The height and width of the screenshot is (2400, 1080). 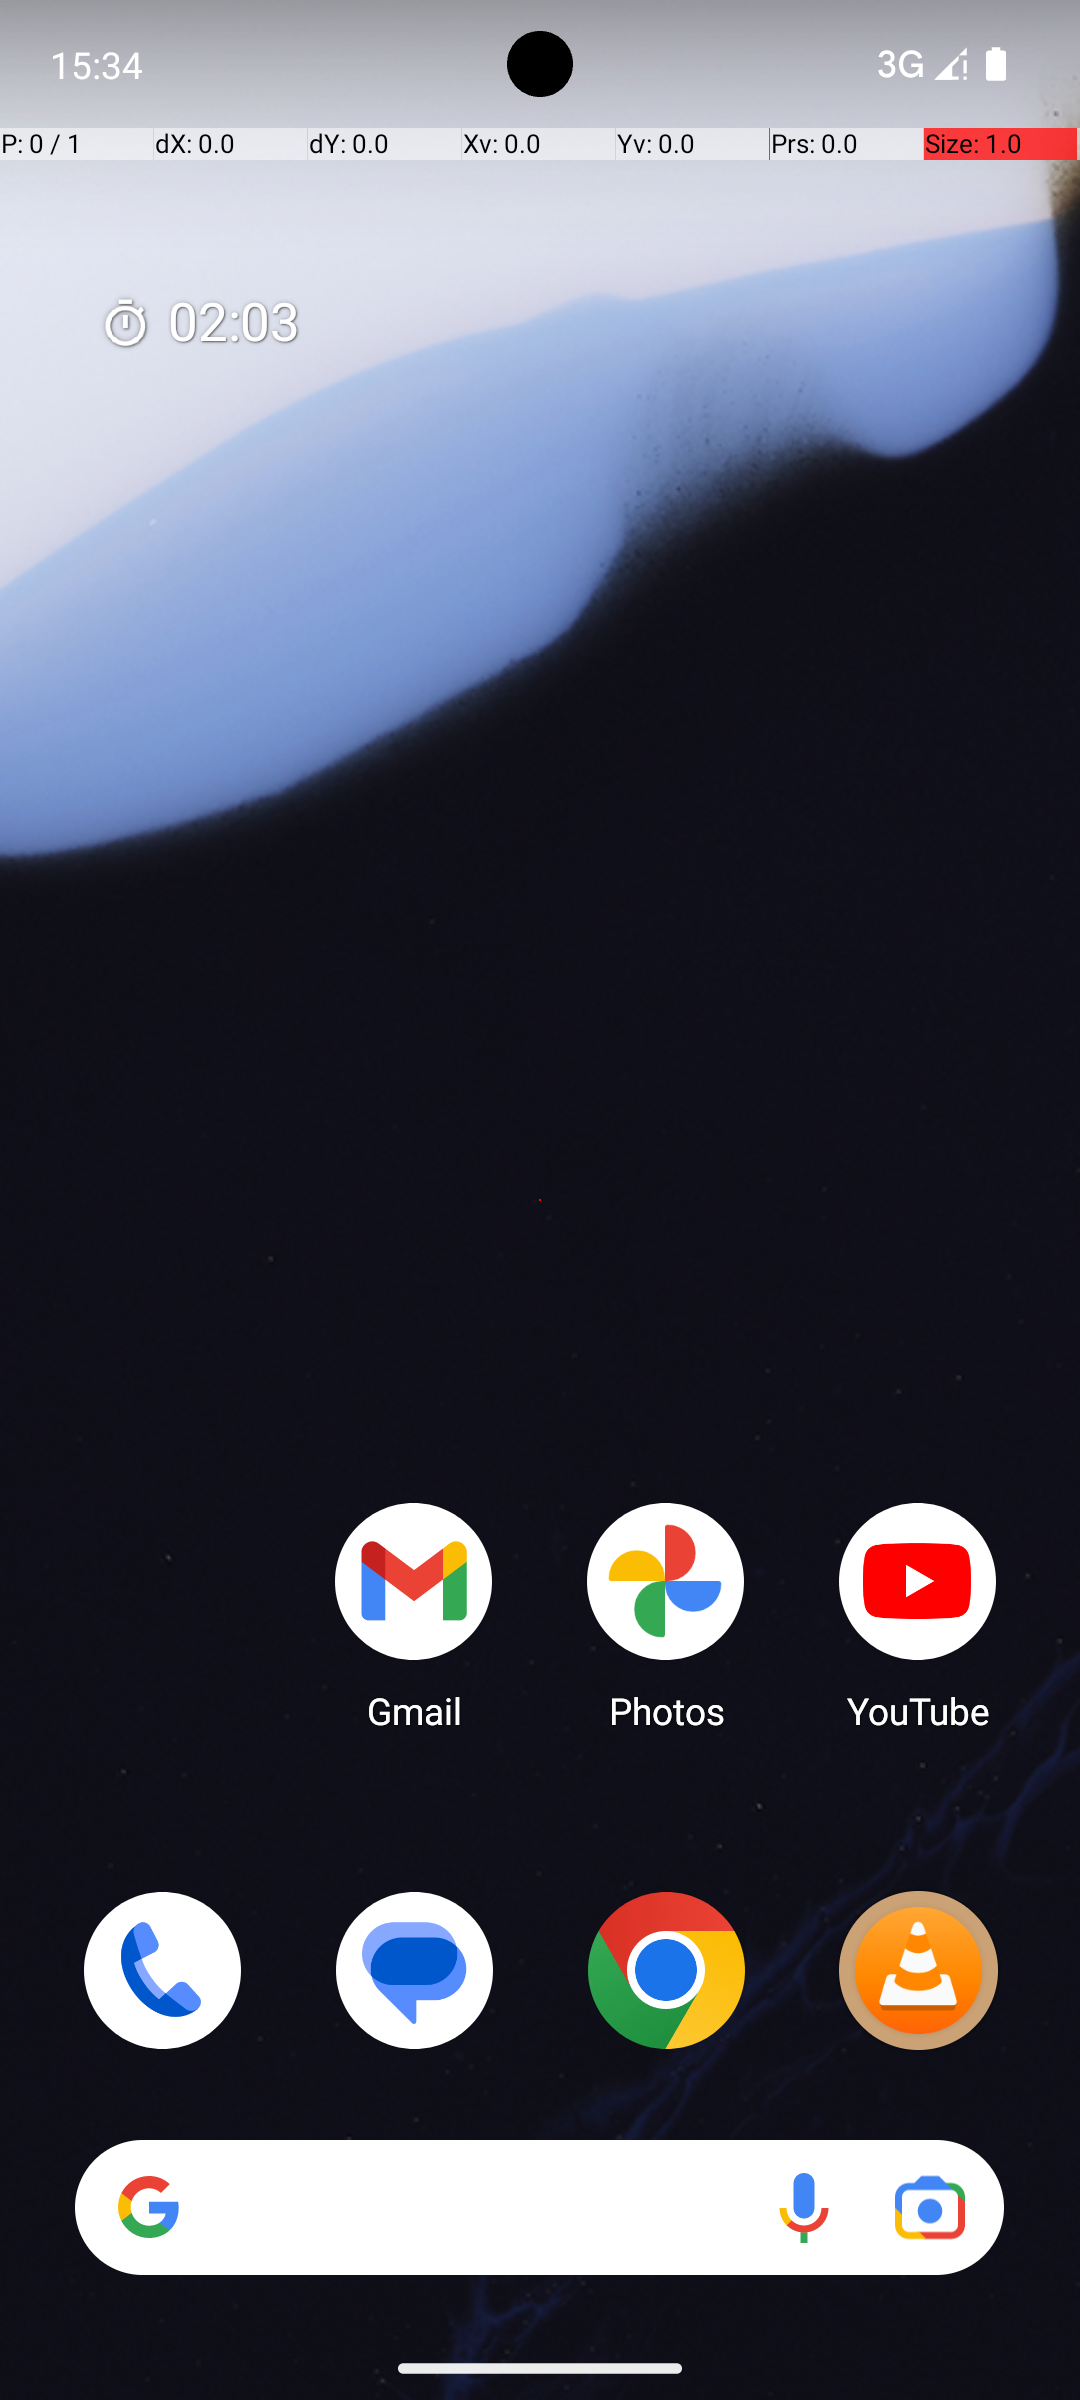 What do you see at coordinates (540, 2208) in the screenshot?
I see `Search` at bounding box center [540, 2208].